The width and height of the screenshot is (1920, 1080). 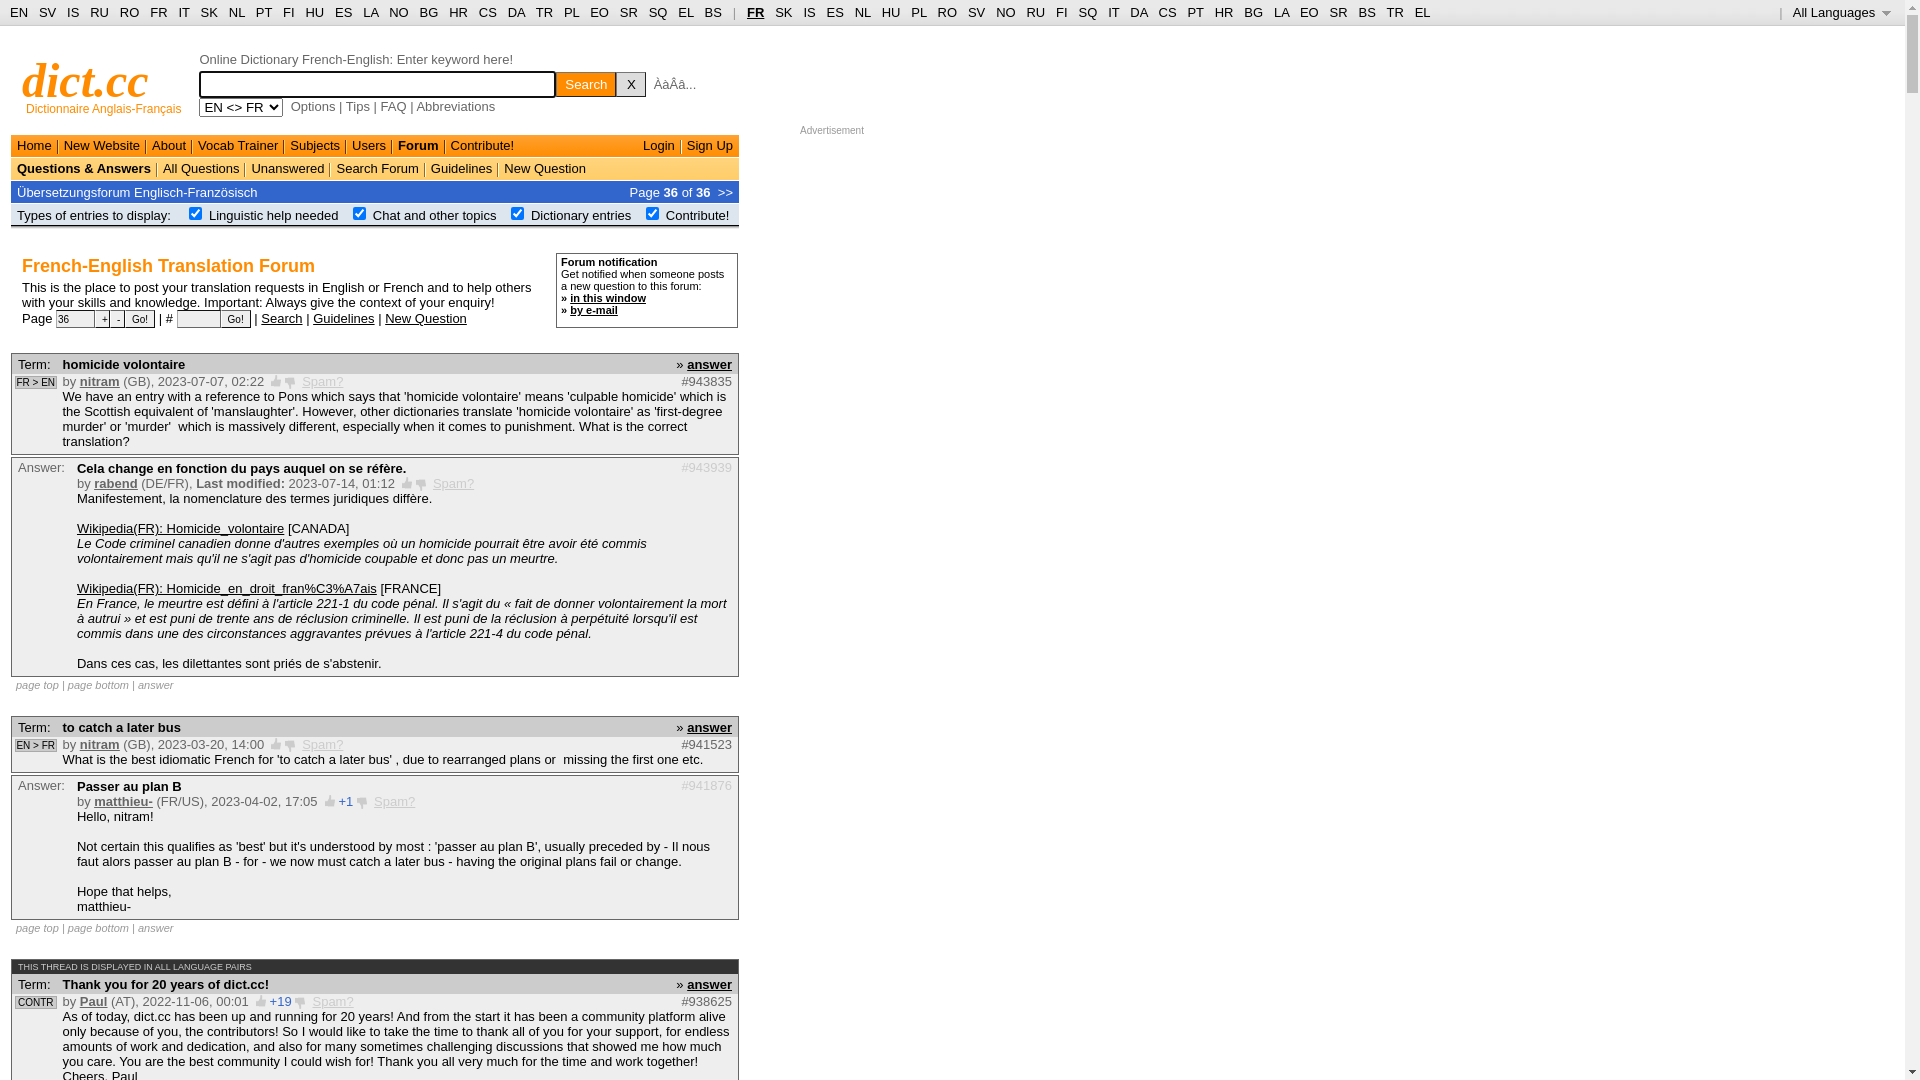 I want to click on BS, so click(x=1366, y=12).